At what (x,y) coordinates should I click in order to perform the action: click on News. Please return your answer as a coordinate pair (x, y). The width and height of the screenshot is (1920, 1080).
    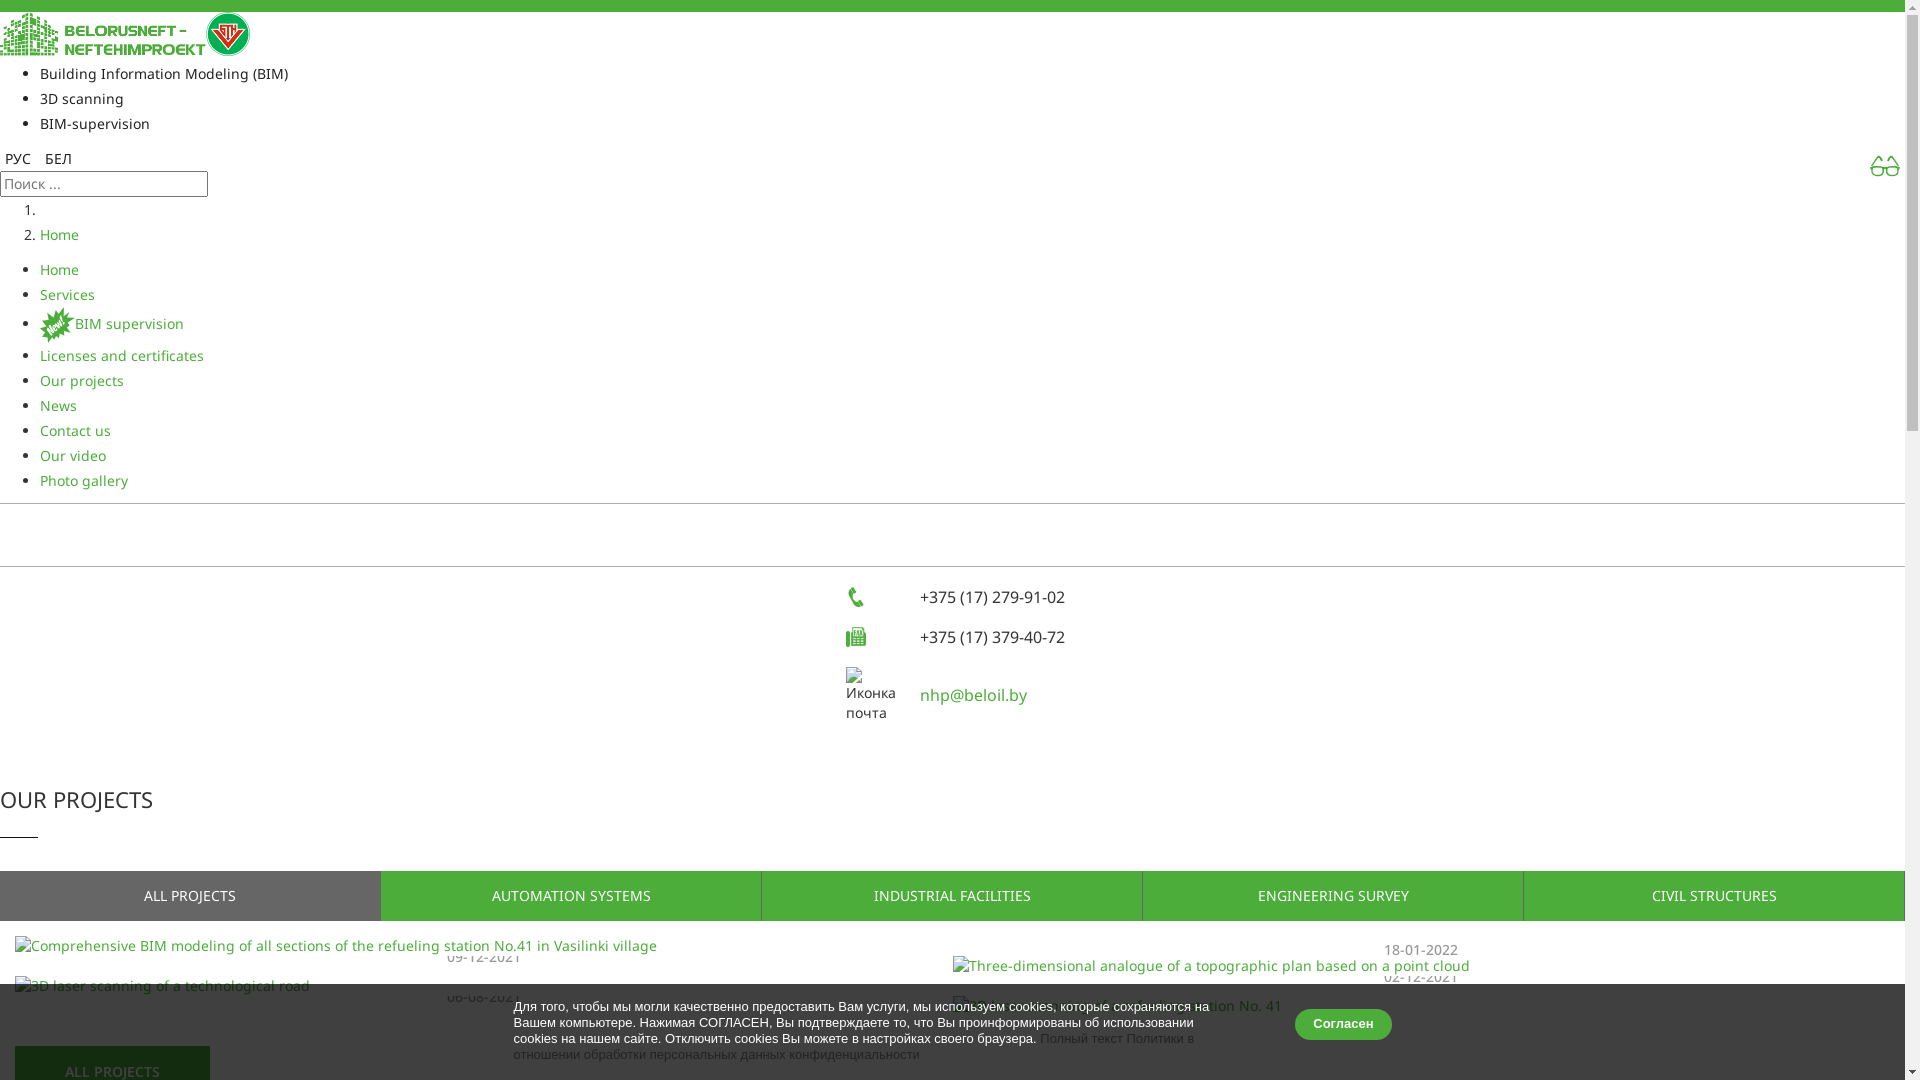
    Looking at the image, I should click on (58, 406).